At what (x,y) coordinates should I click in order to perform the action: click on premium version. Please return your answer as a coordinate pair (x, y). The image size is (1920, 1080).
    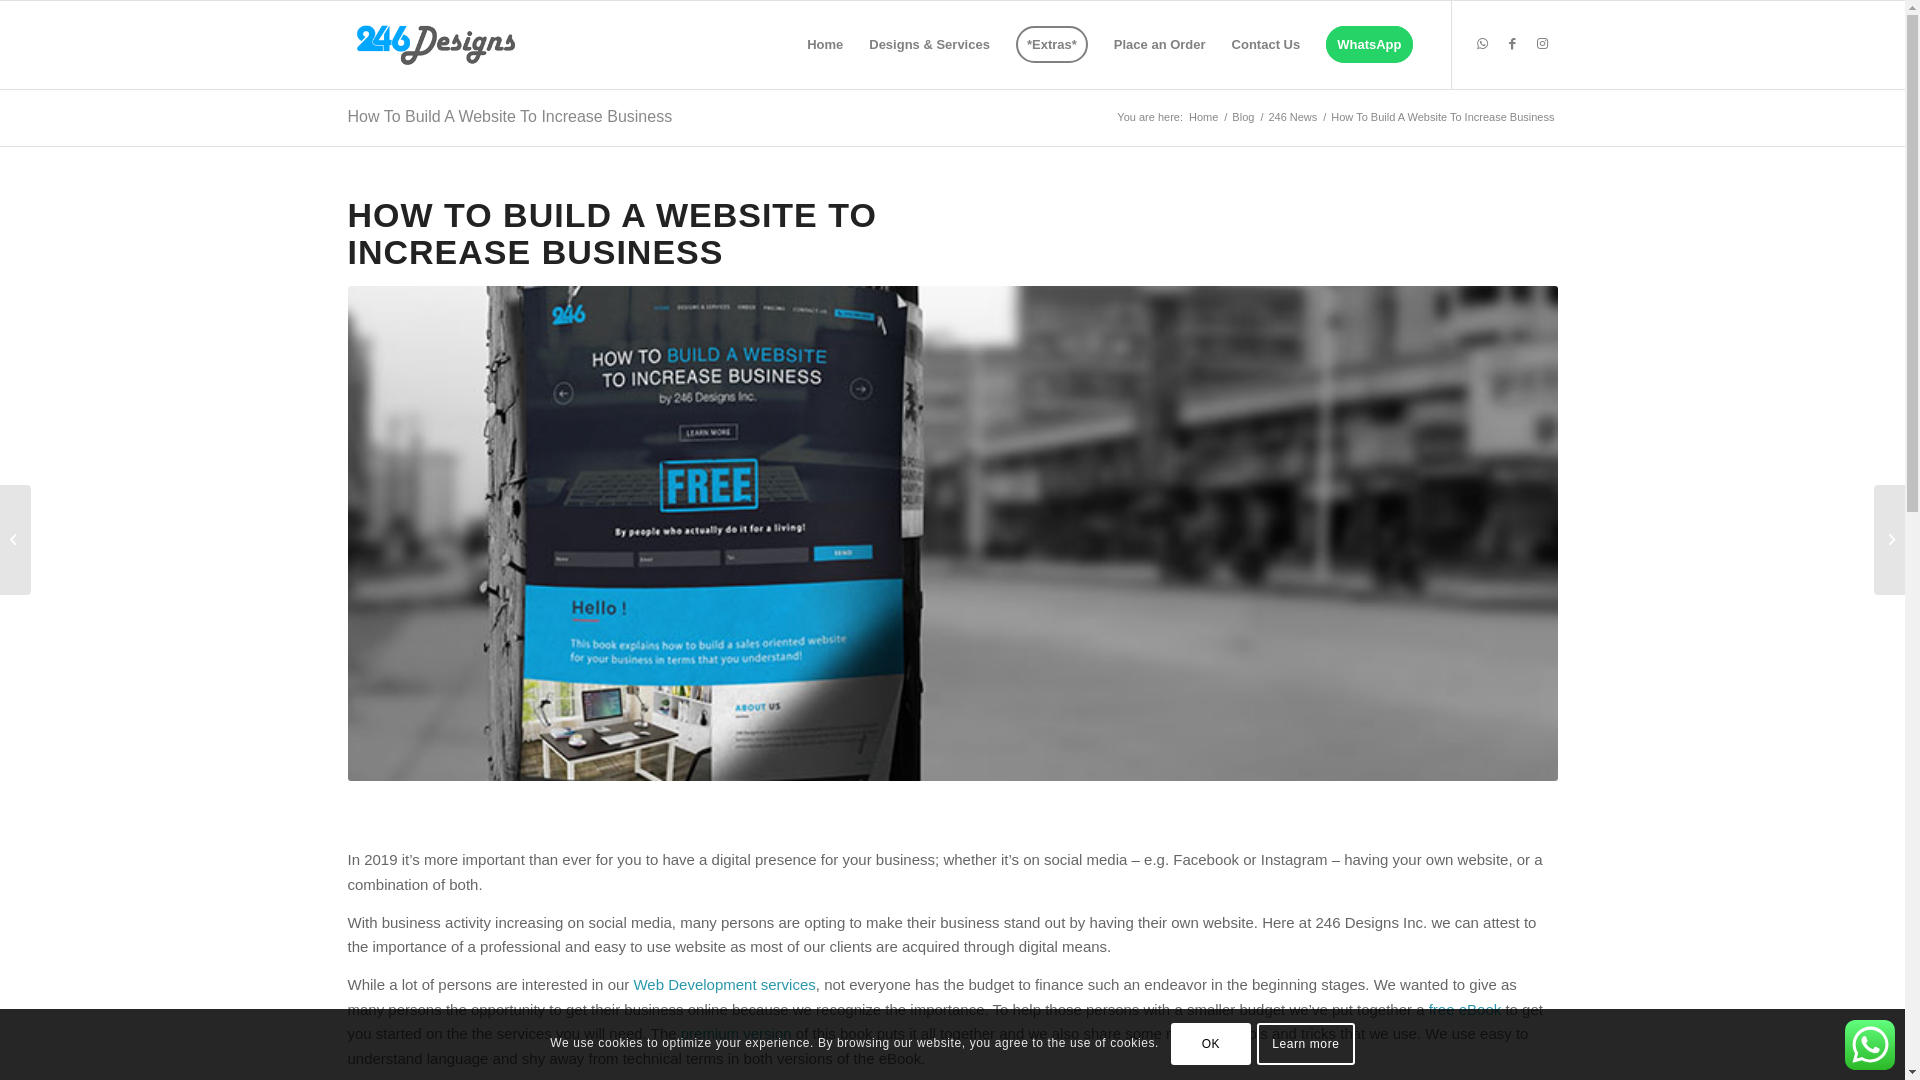
    Looking at the image, I should click on (736, 1034).